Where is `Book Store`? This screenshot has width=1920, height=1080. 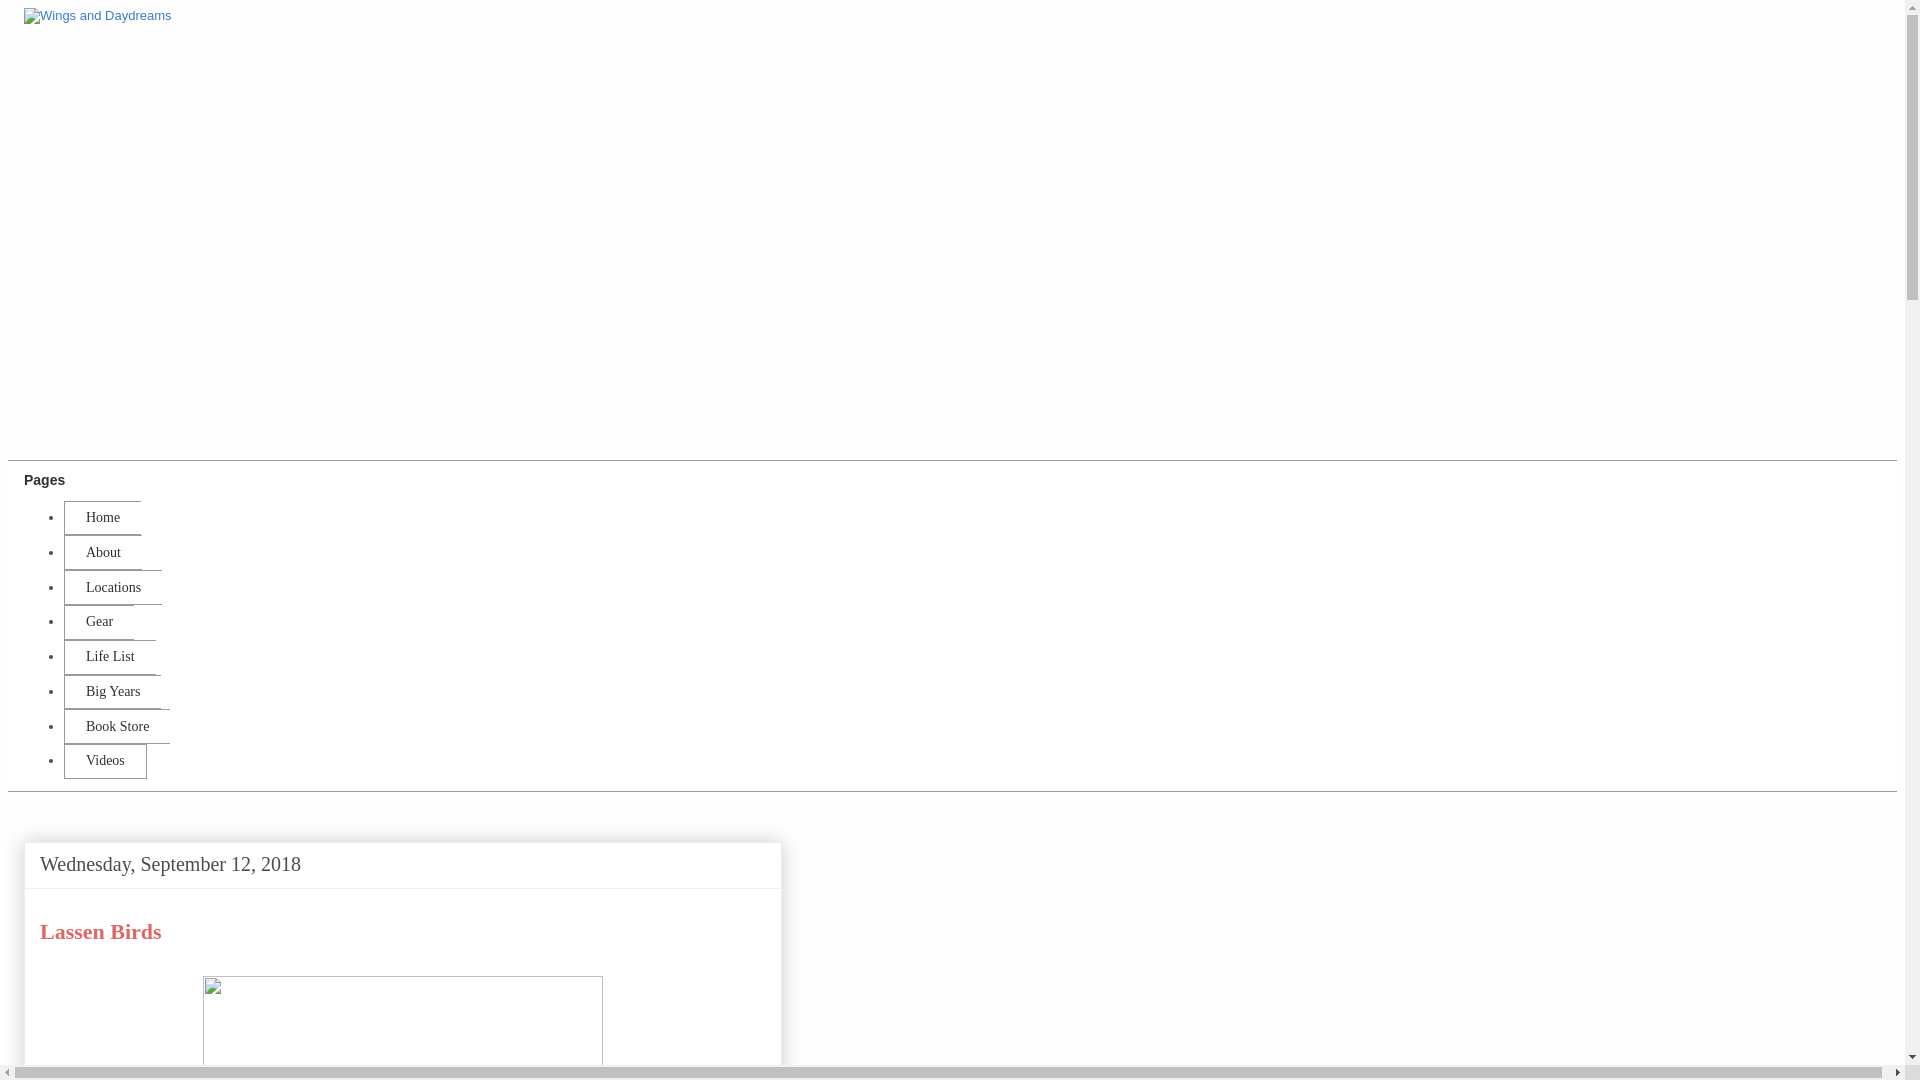
Book Store is located at coordinates (116, 726).